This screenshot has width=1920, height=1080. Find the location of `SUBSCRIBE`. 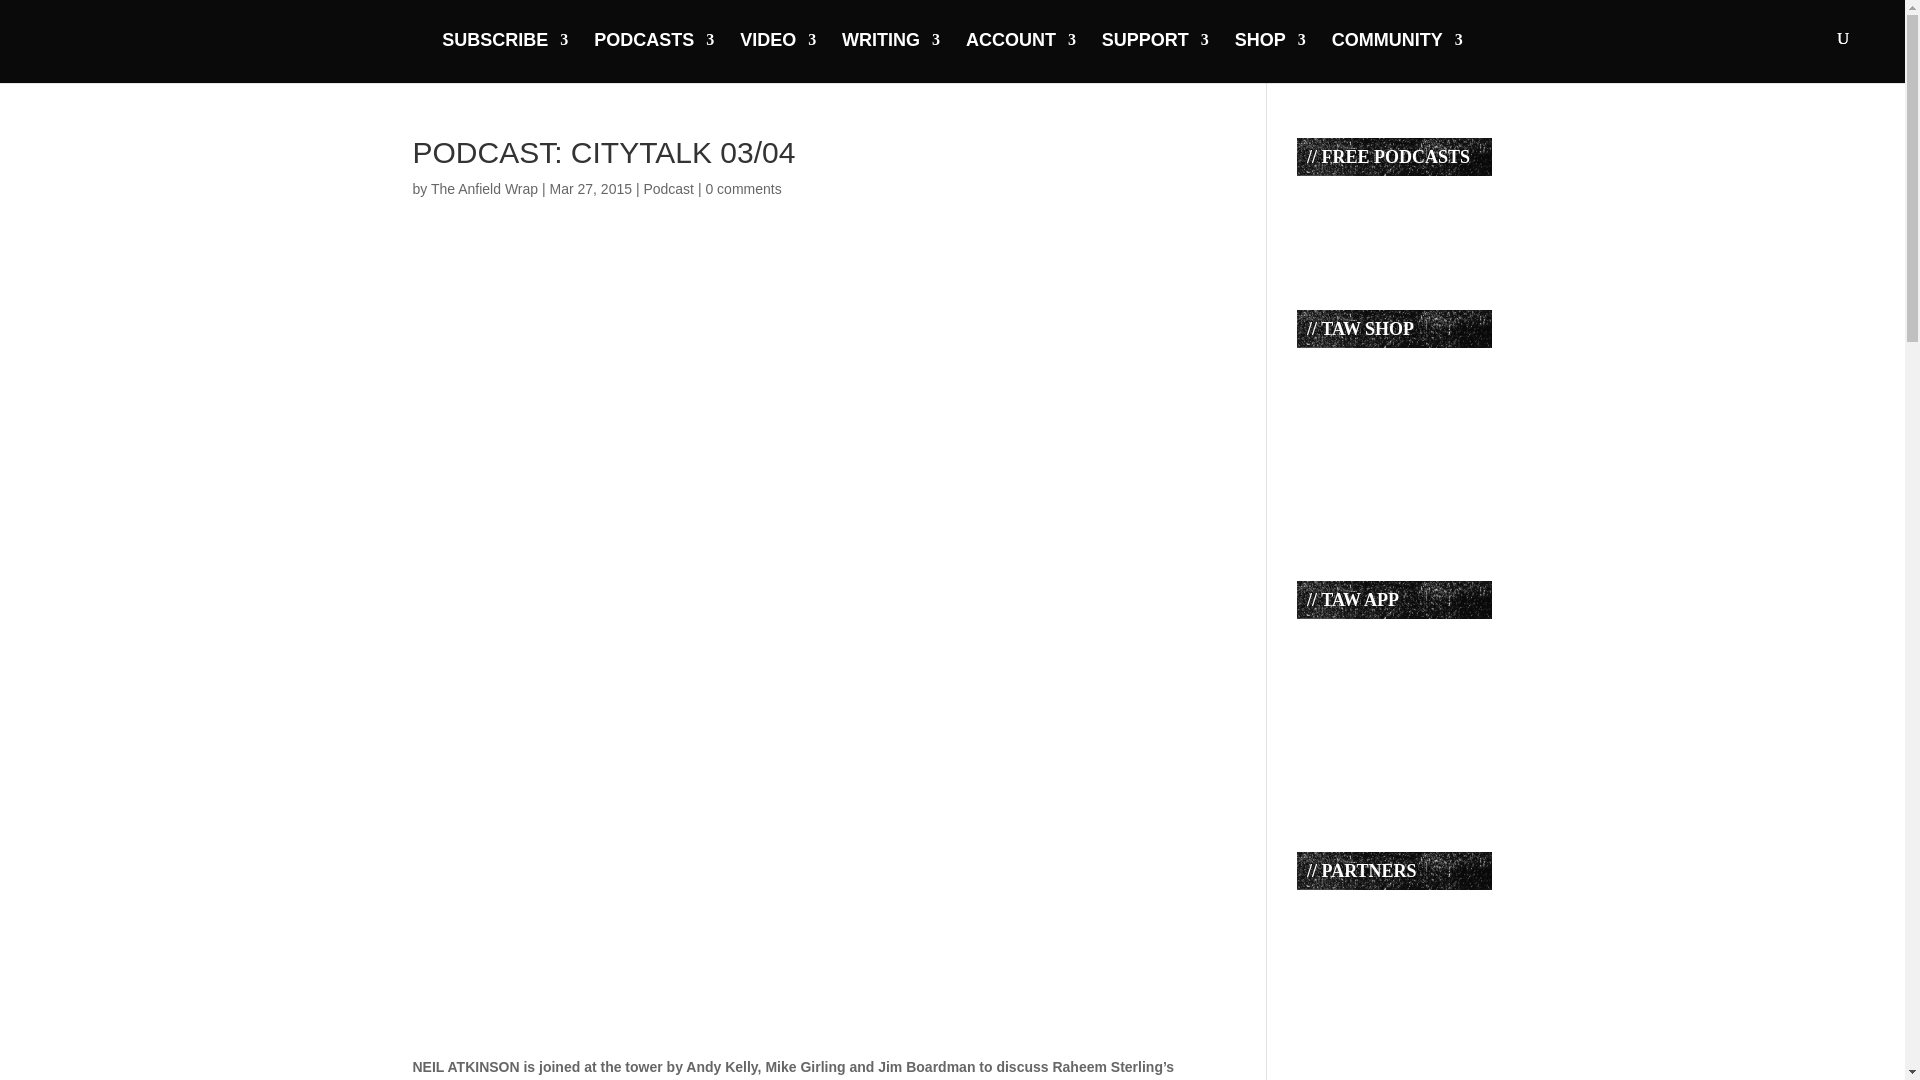

SUBSCRIBE is located at coordinates (504, 56).